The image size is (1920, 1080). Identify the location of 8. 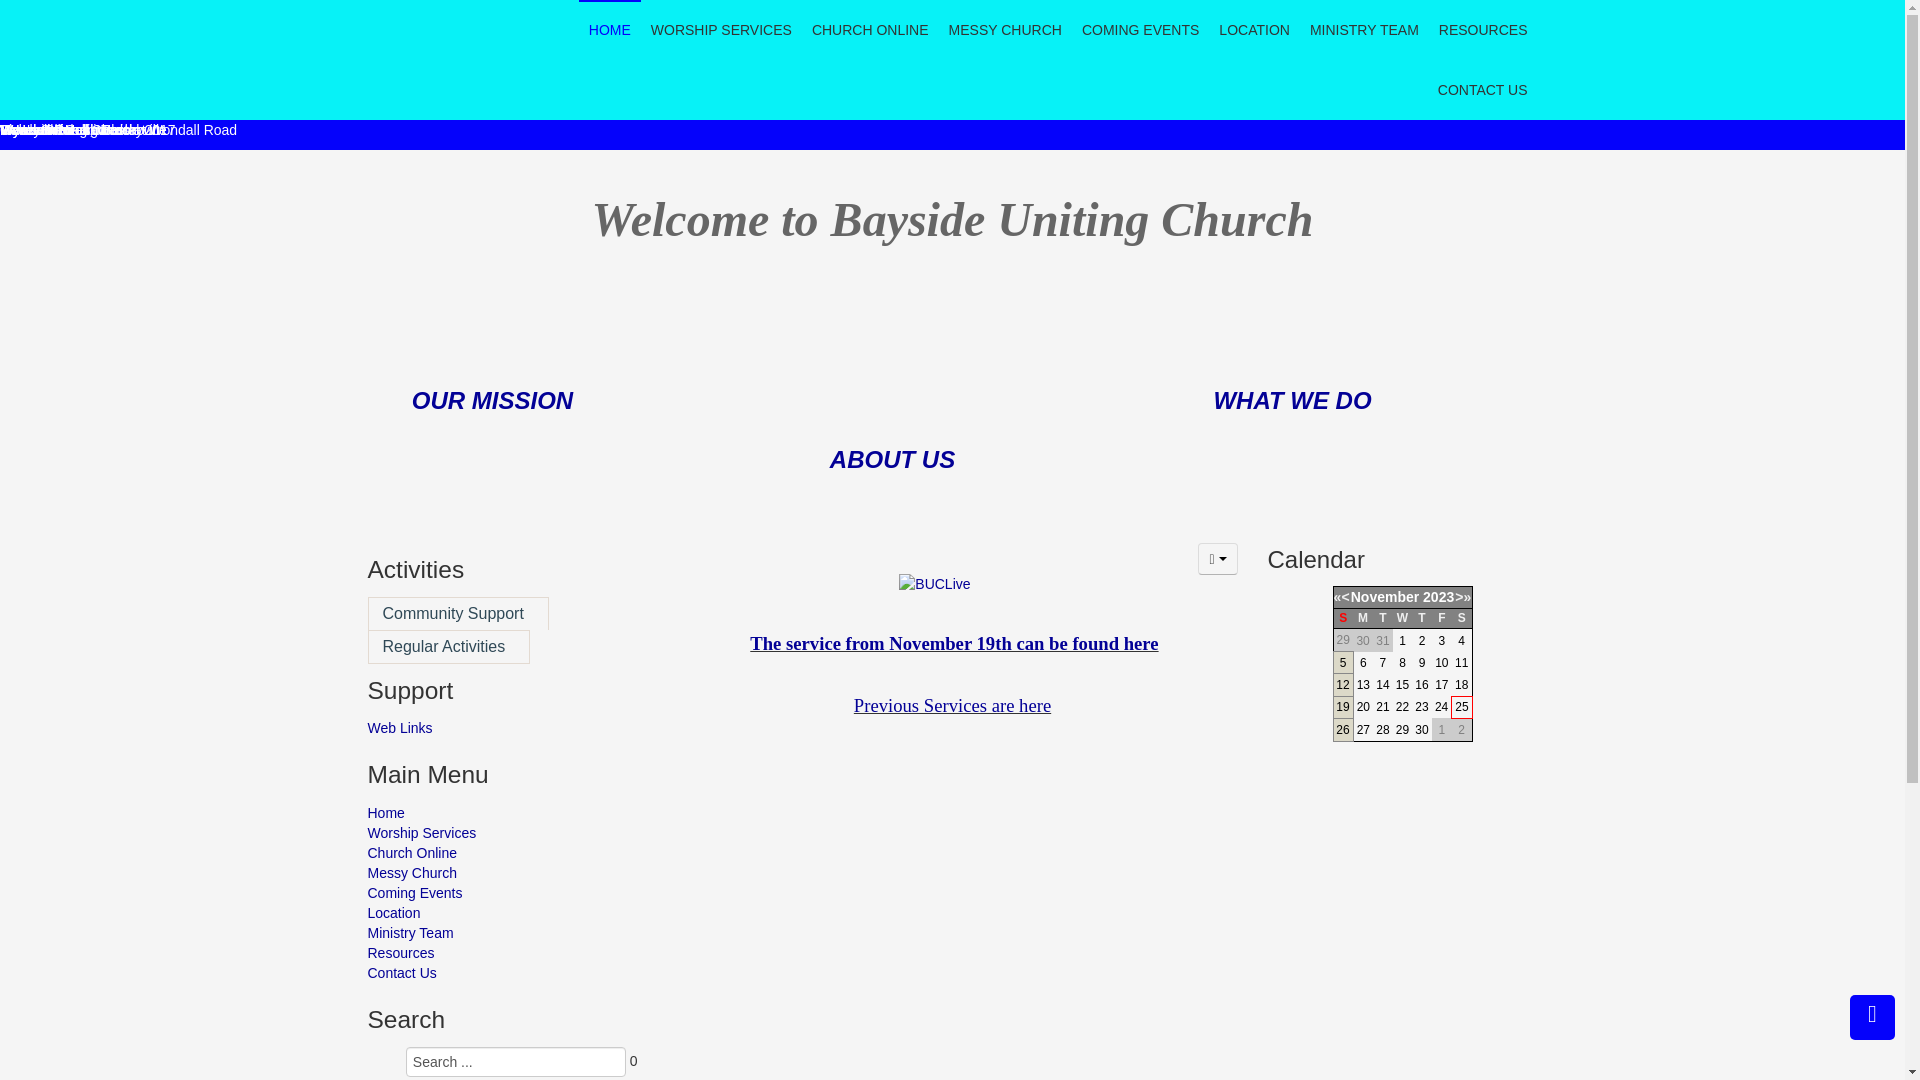
(1402, 663).